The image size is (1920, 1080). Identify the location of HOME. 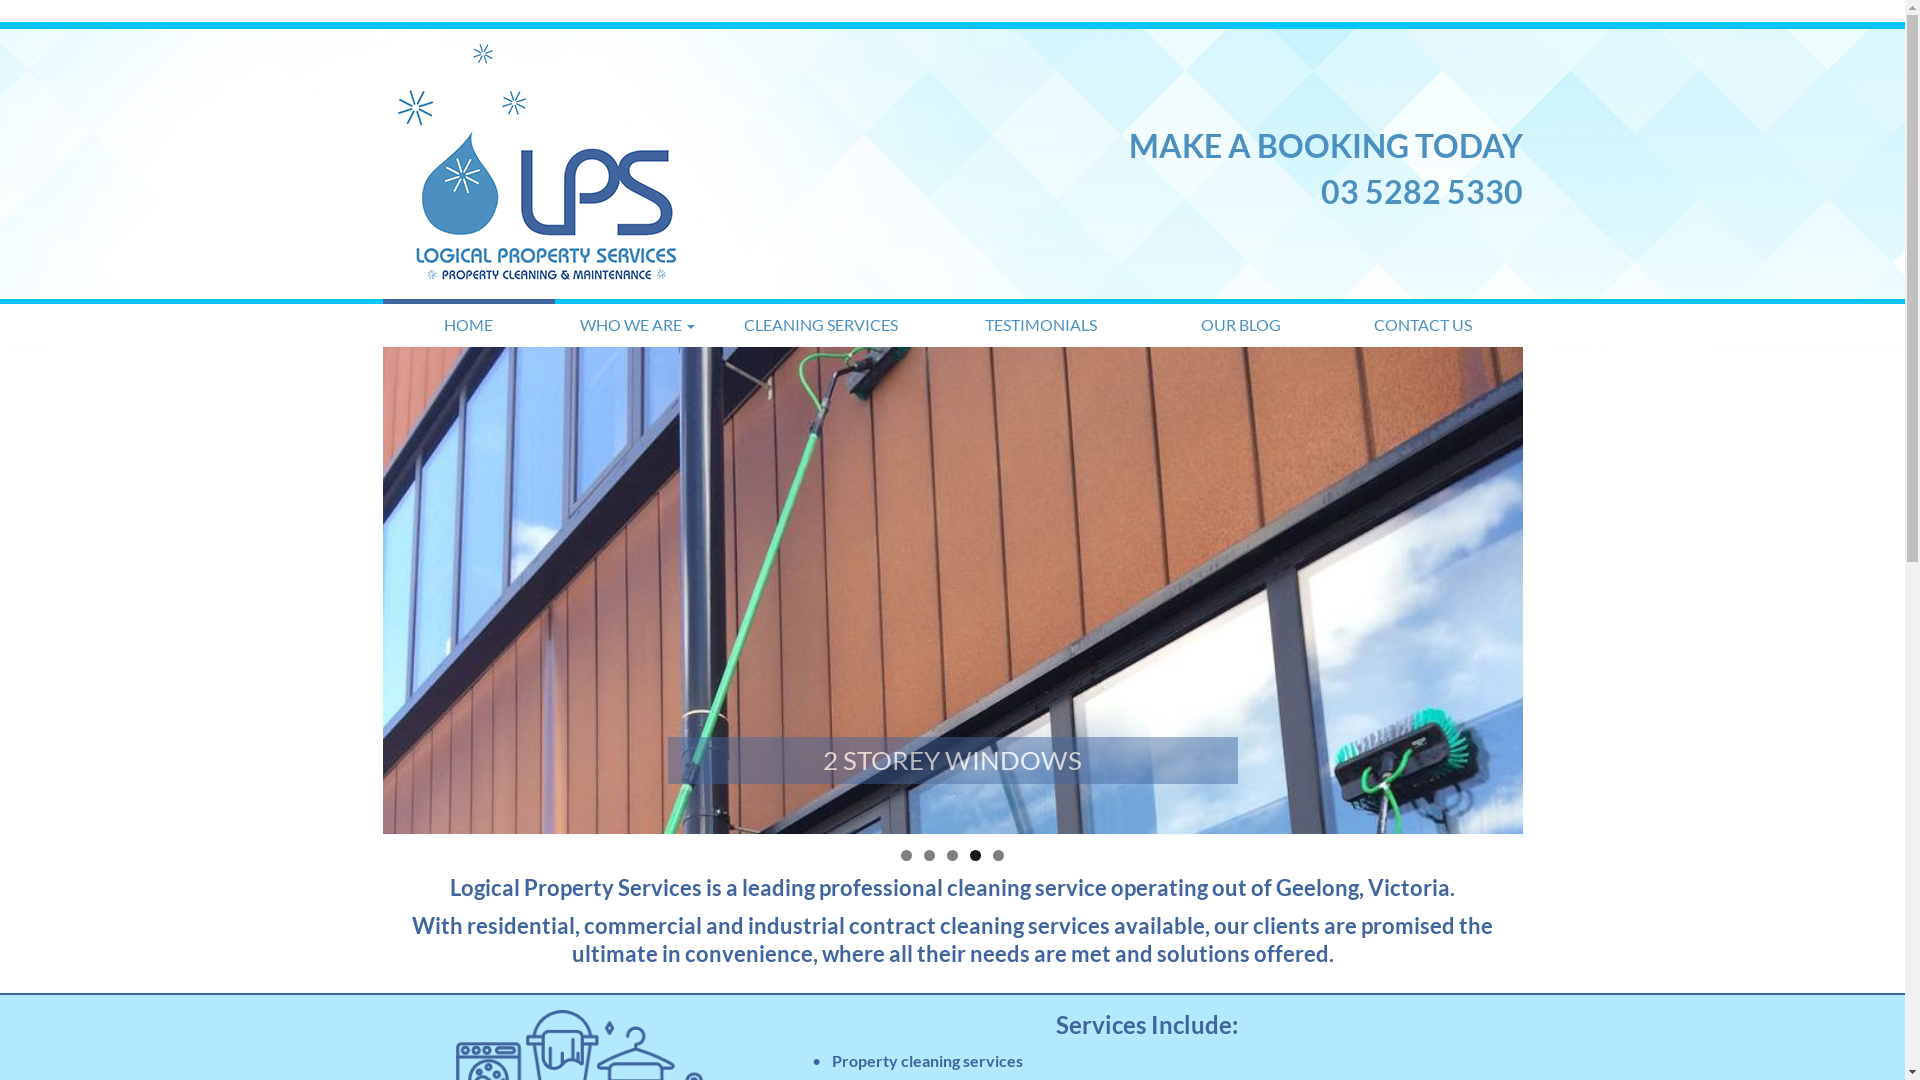
(468, 325).